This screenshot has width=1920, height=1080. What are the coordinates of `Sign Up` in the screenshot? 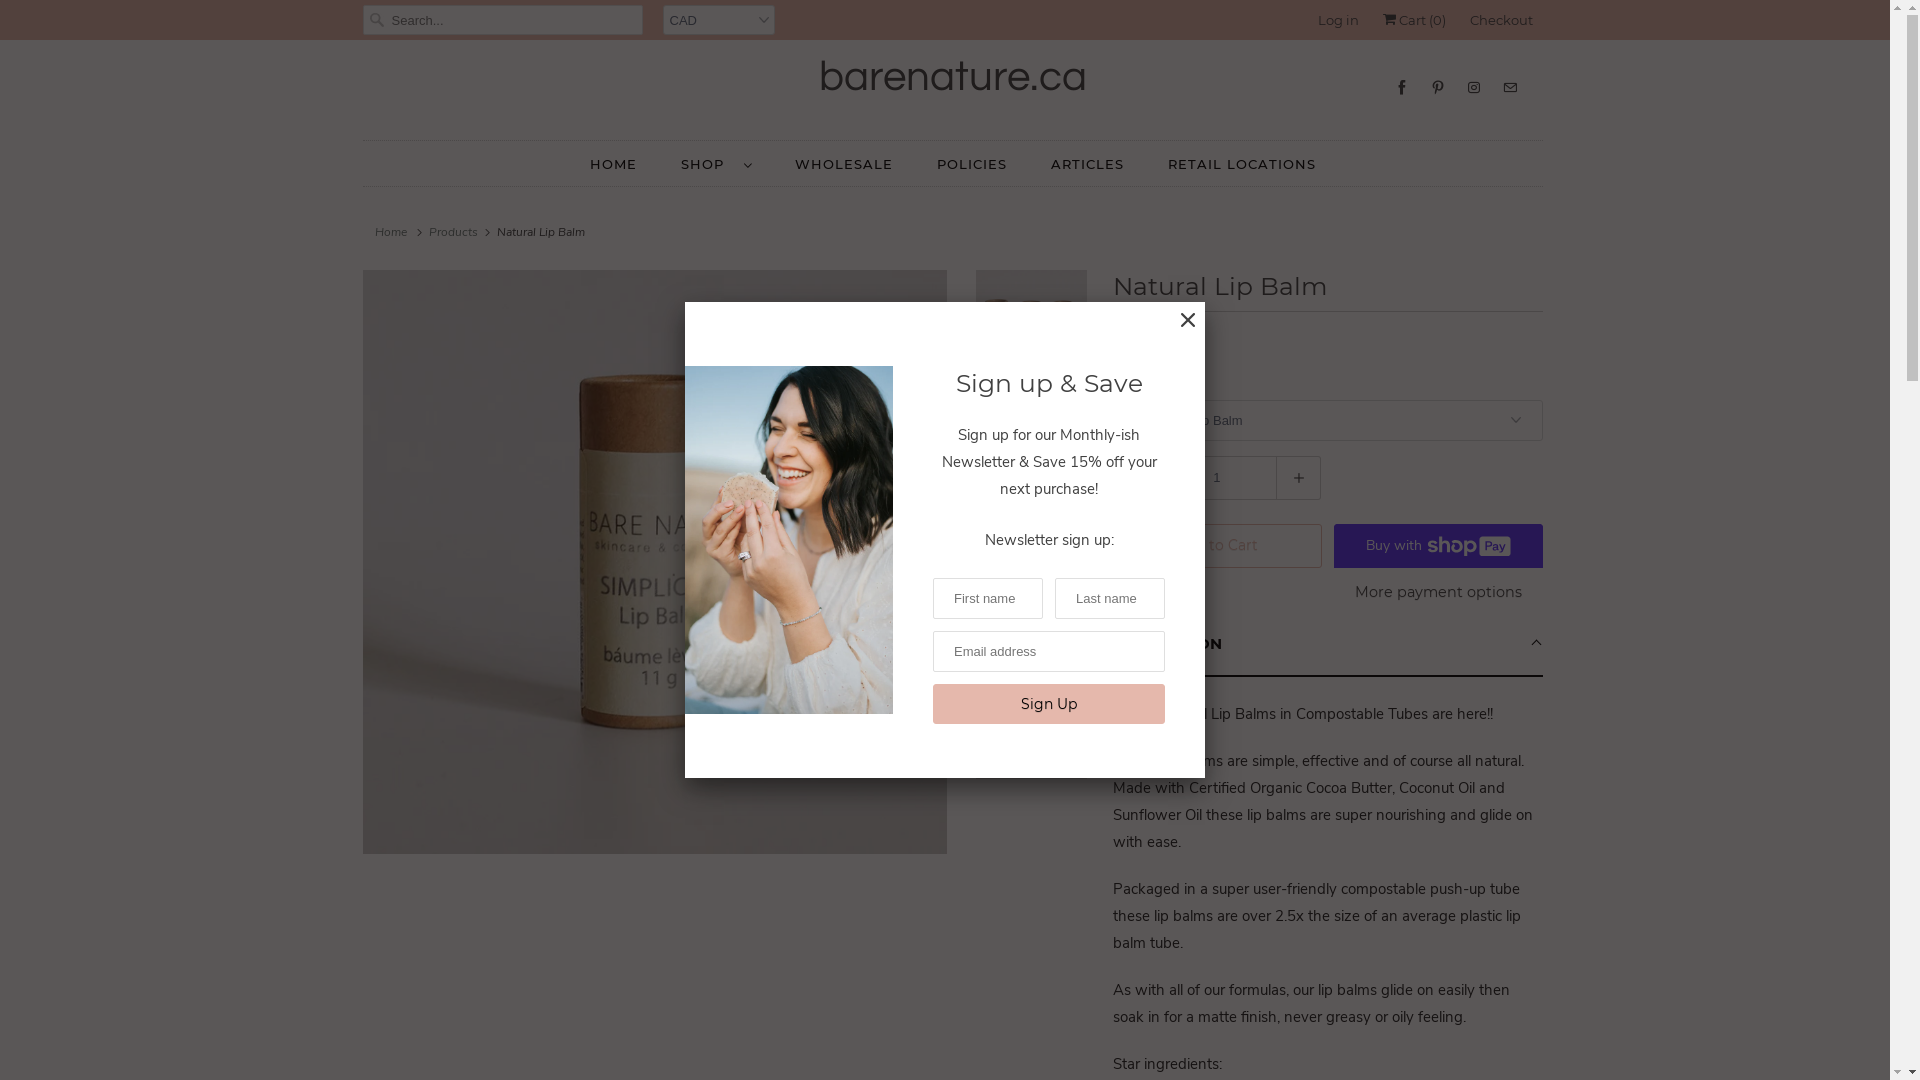 It's located at (1049, 704).